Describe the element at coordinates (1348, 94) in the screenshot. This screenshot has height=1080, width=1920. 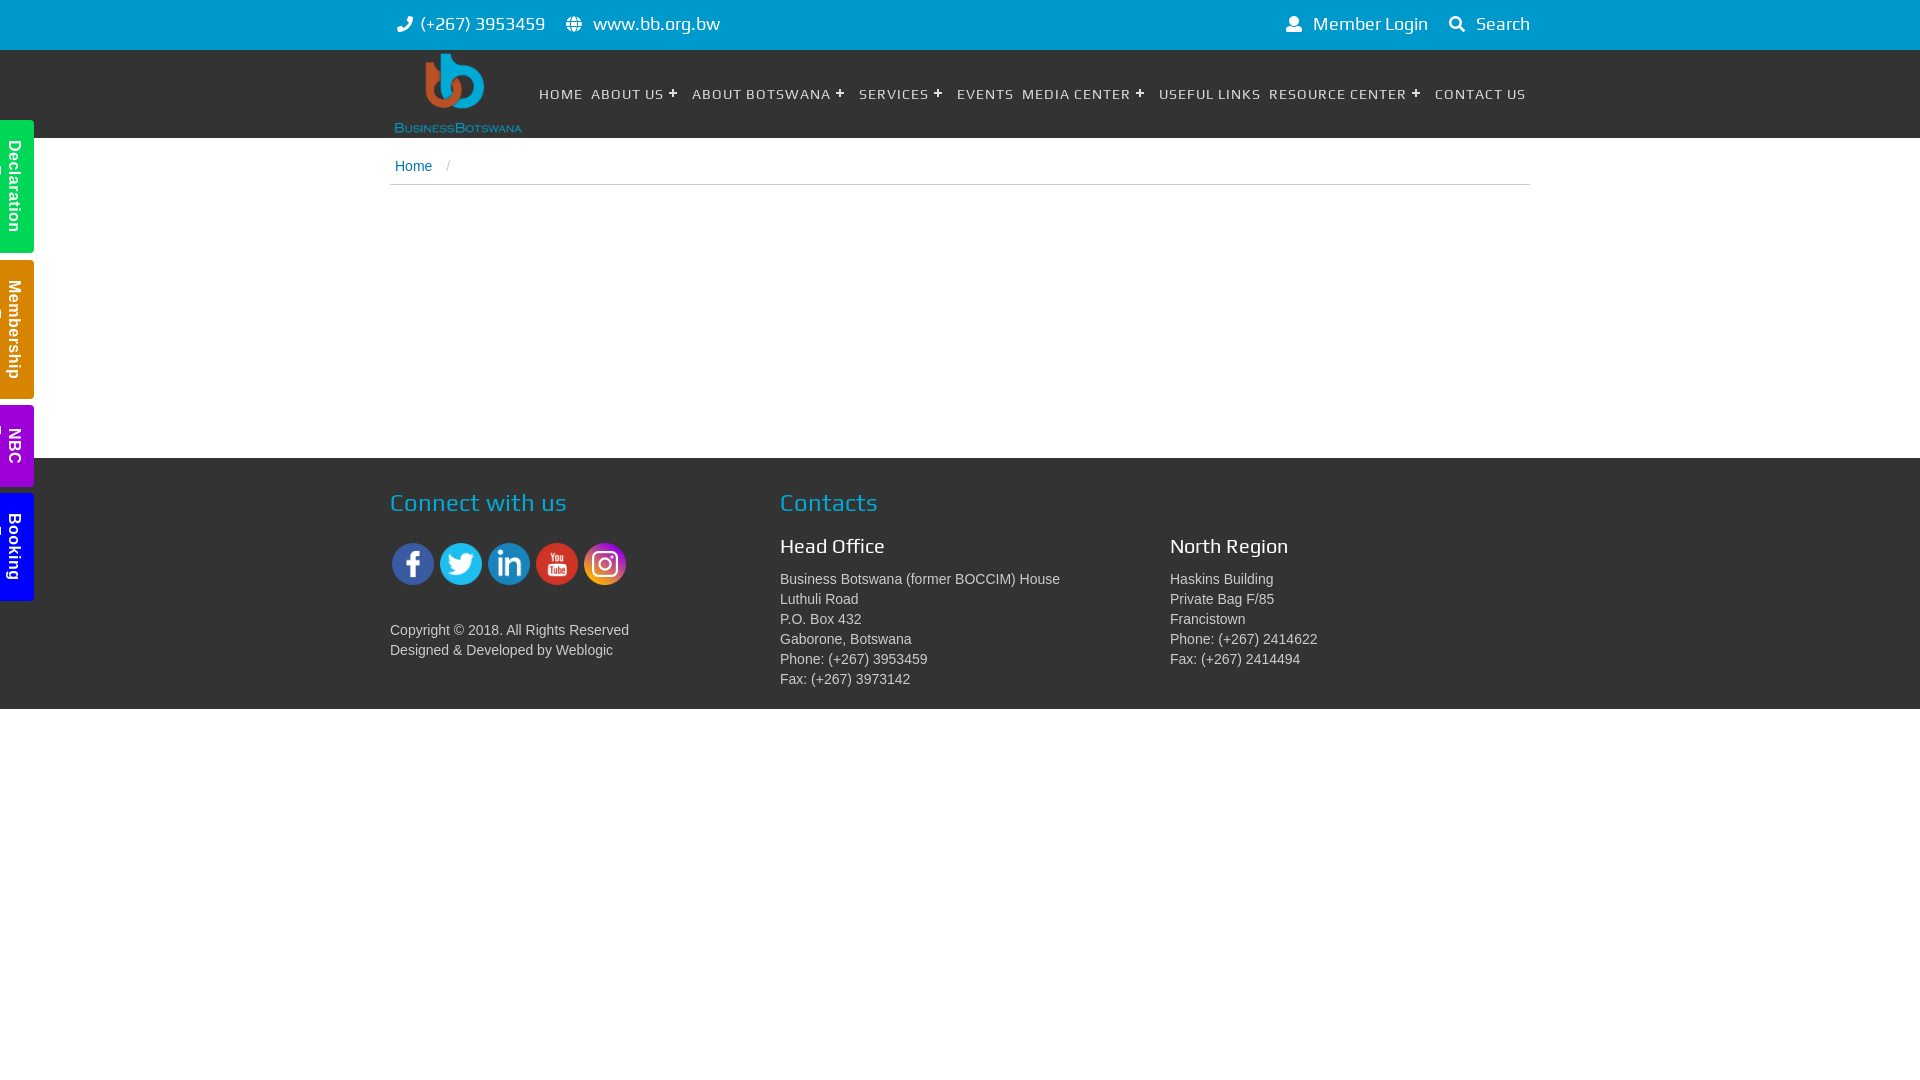
I see `RESOURCE CENTER` at that location.